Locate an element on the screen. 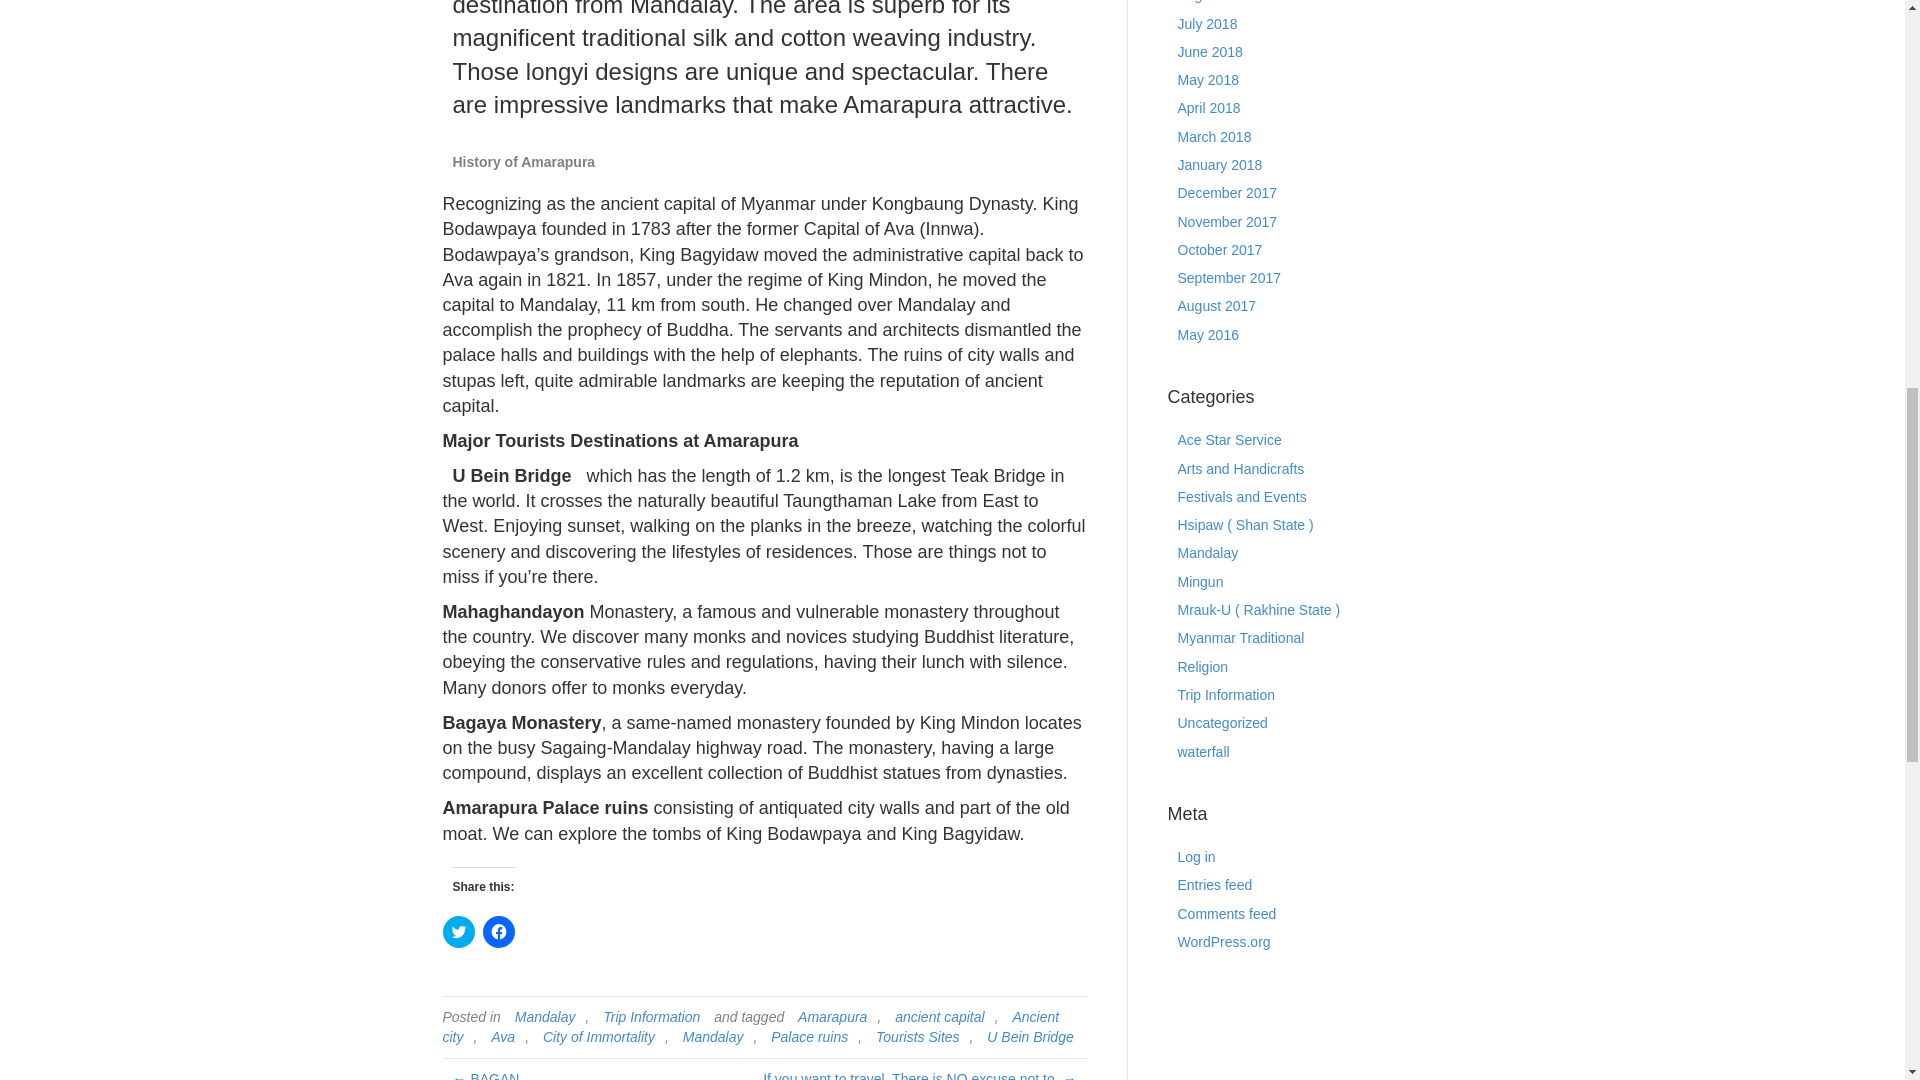 Image resolution: width=1920 pixels, height=1080 pixels. Trip Information is located at coordinates (652, 1016).